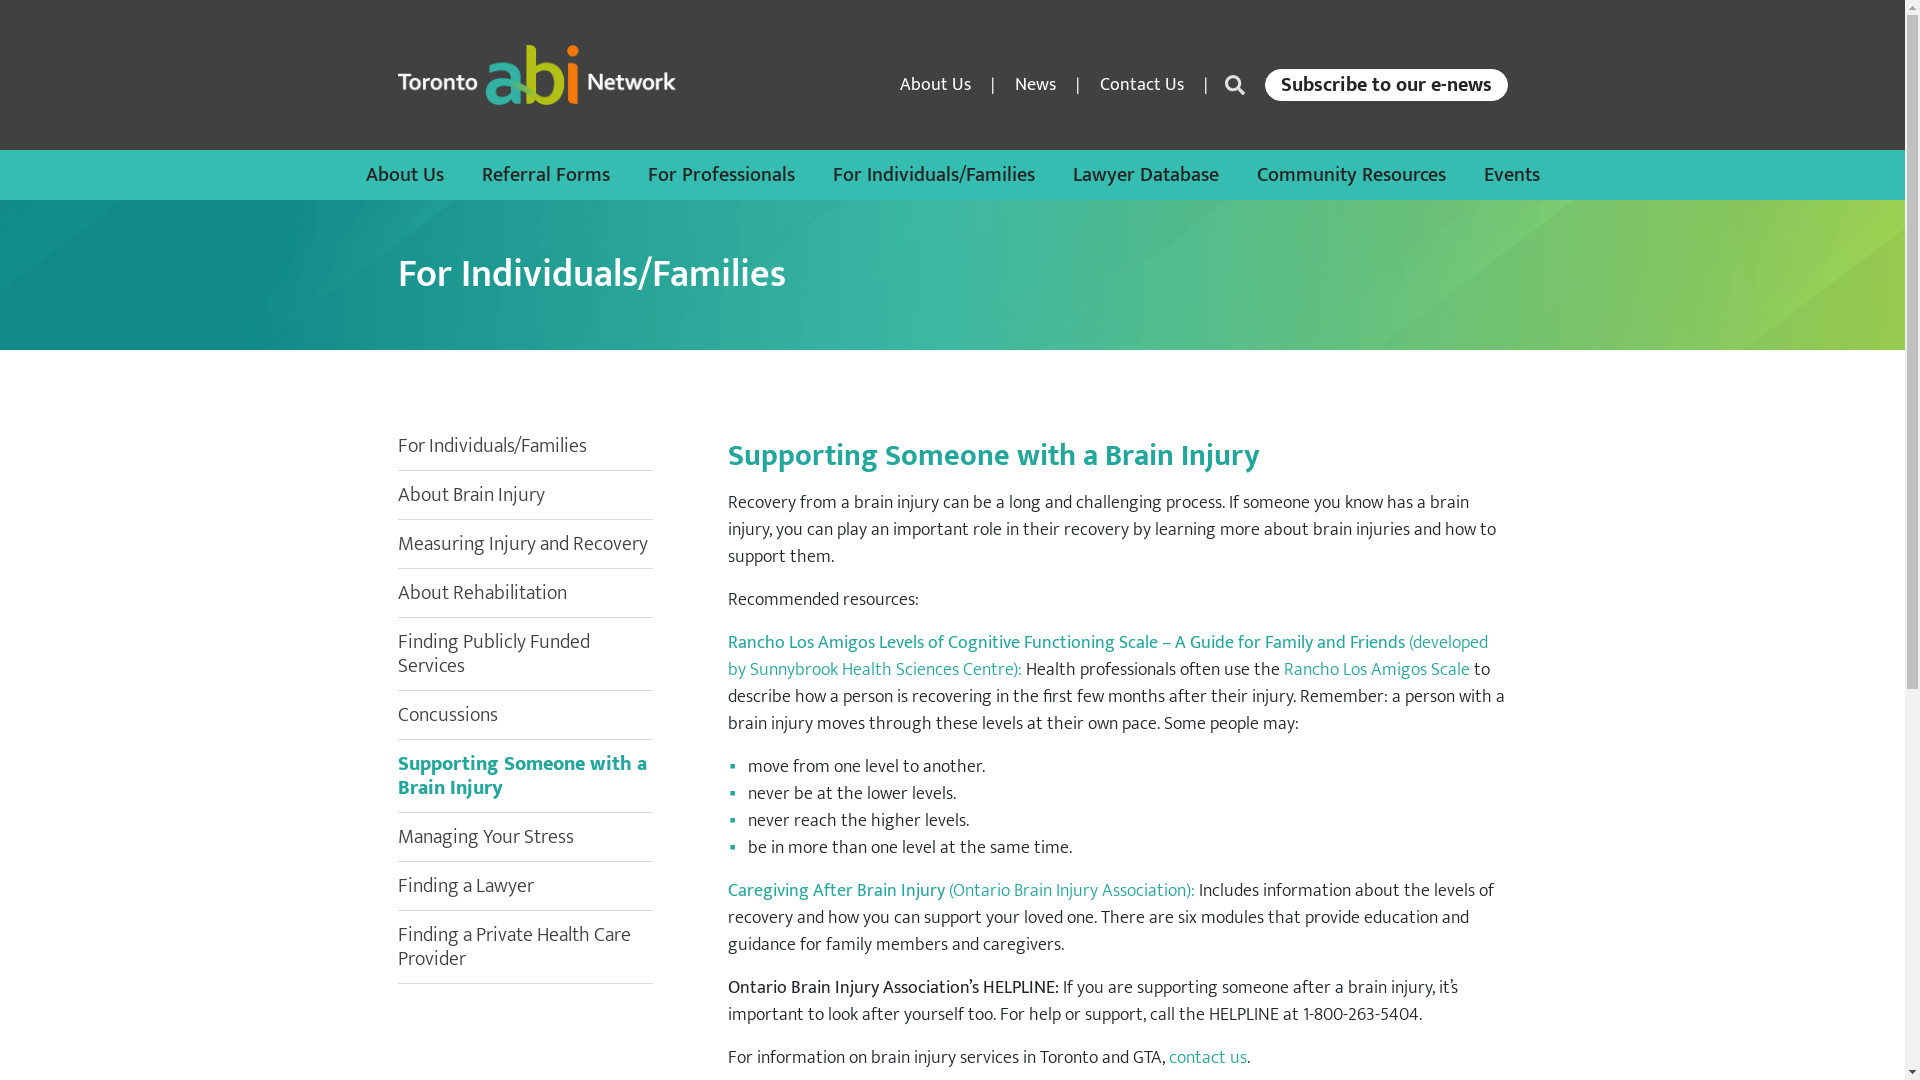  Describe the element at coordinates (1142, 85) in the screenshot. I see `Contact Us` at that location.